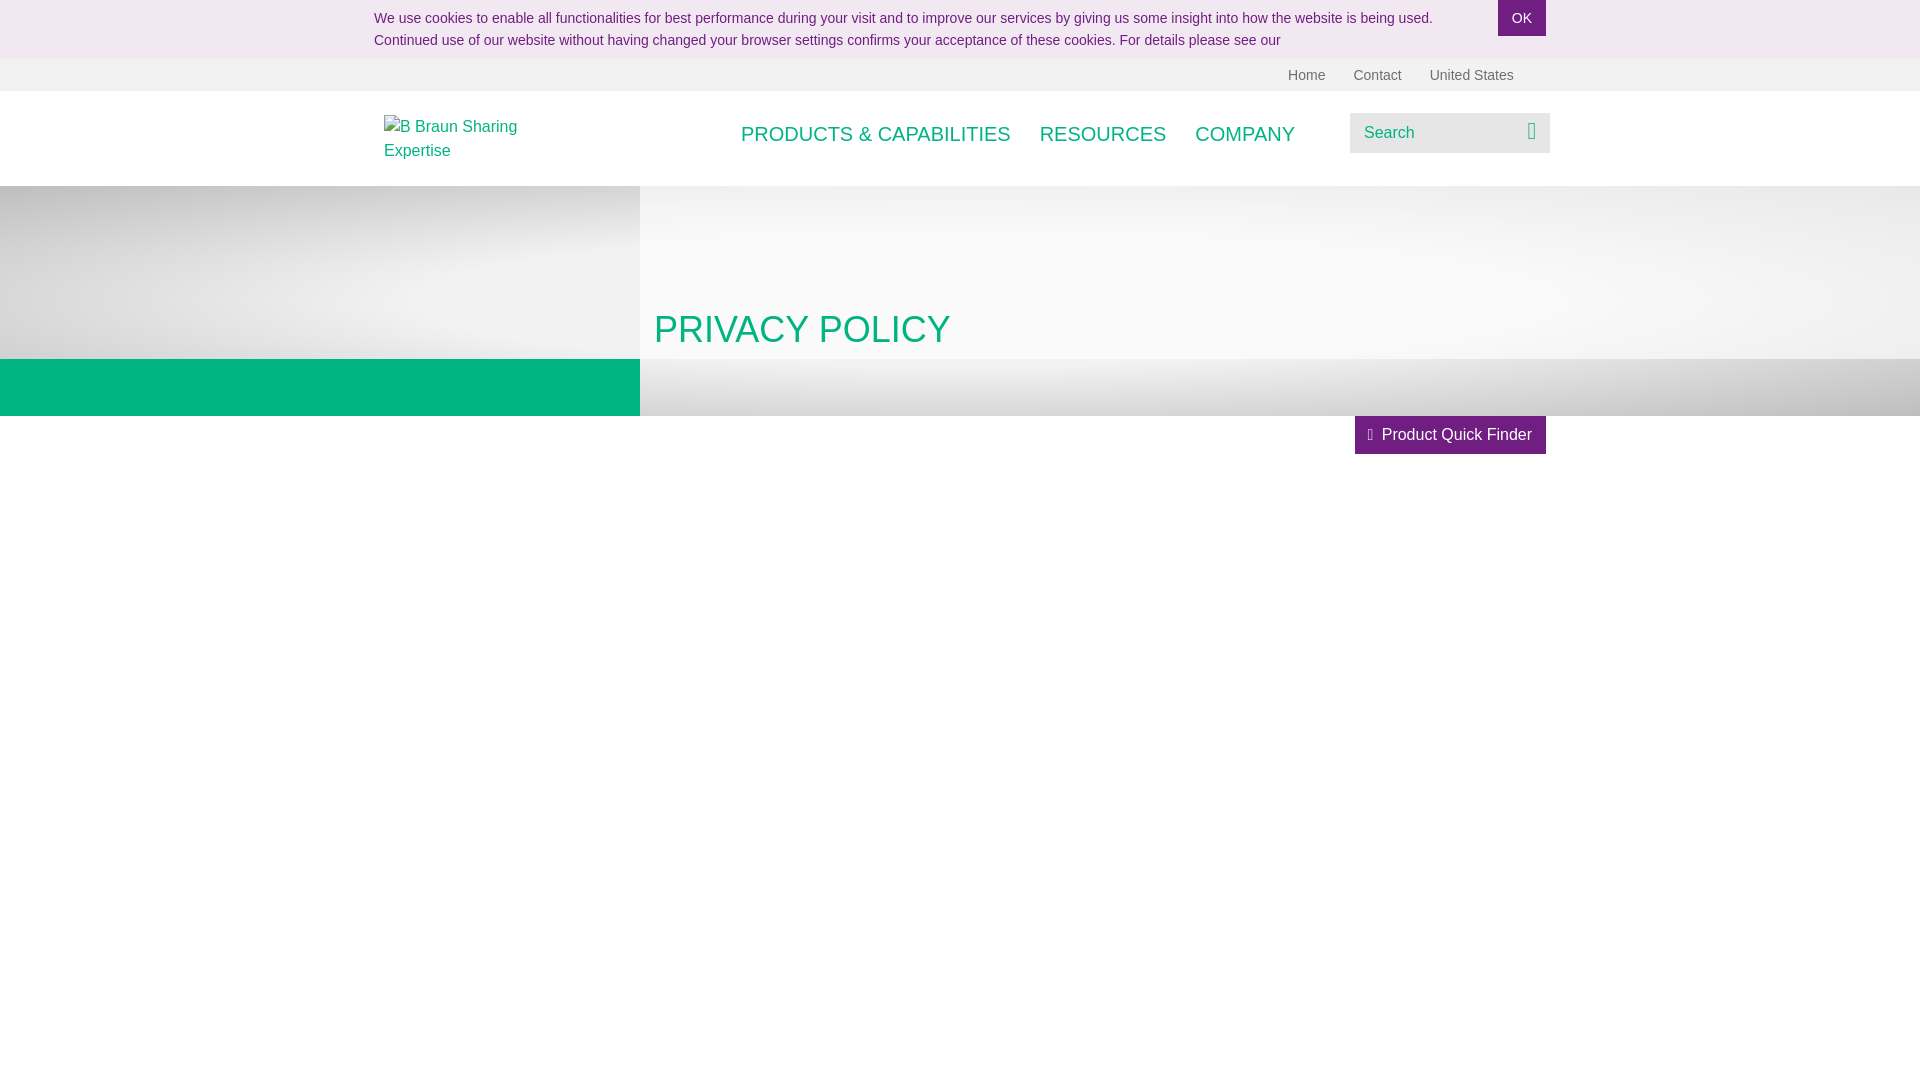 The height and width of the screenshot is (1080, 1920). I want to click on Product Quick Finder, so click(1450, 434).